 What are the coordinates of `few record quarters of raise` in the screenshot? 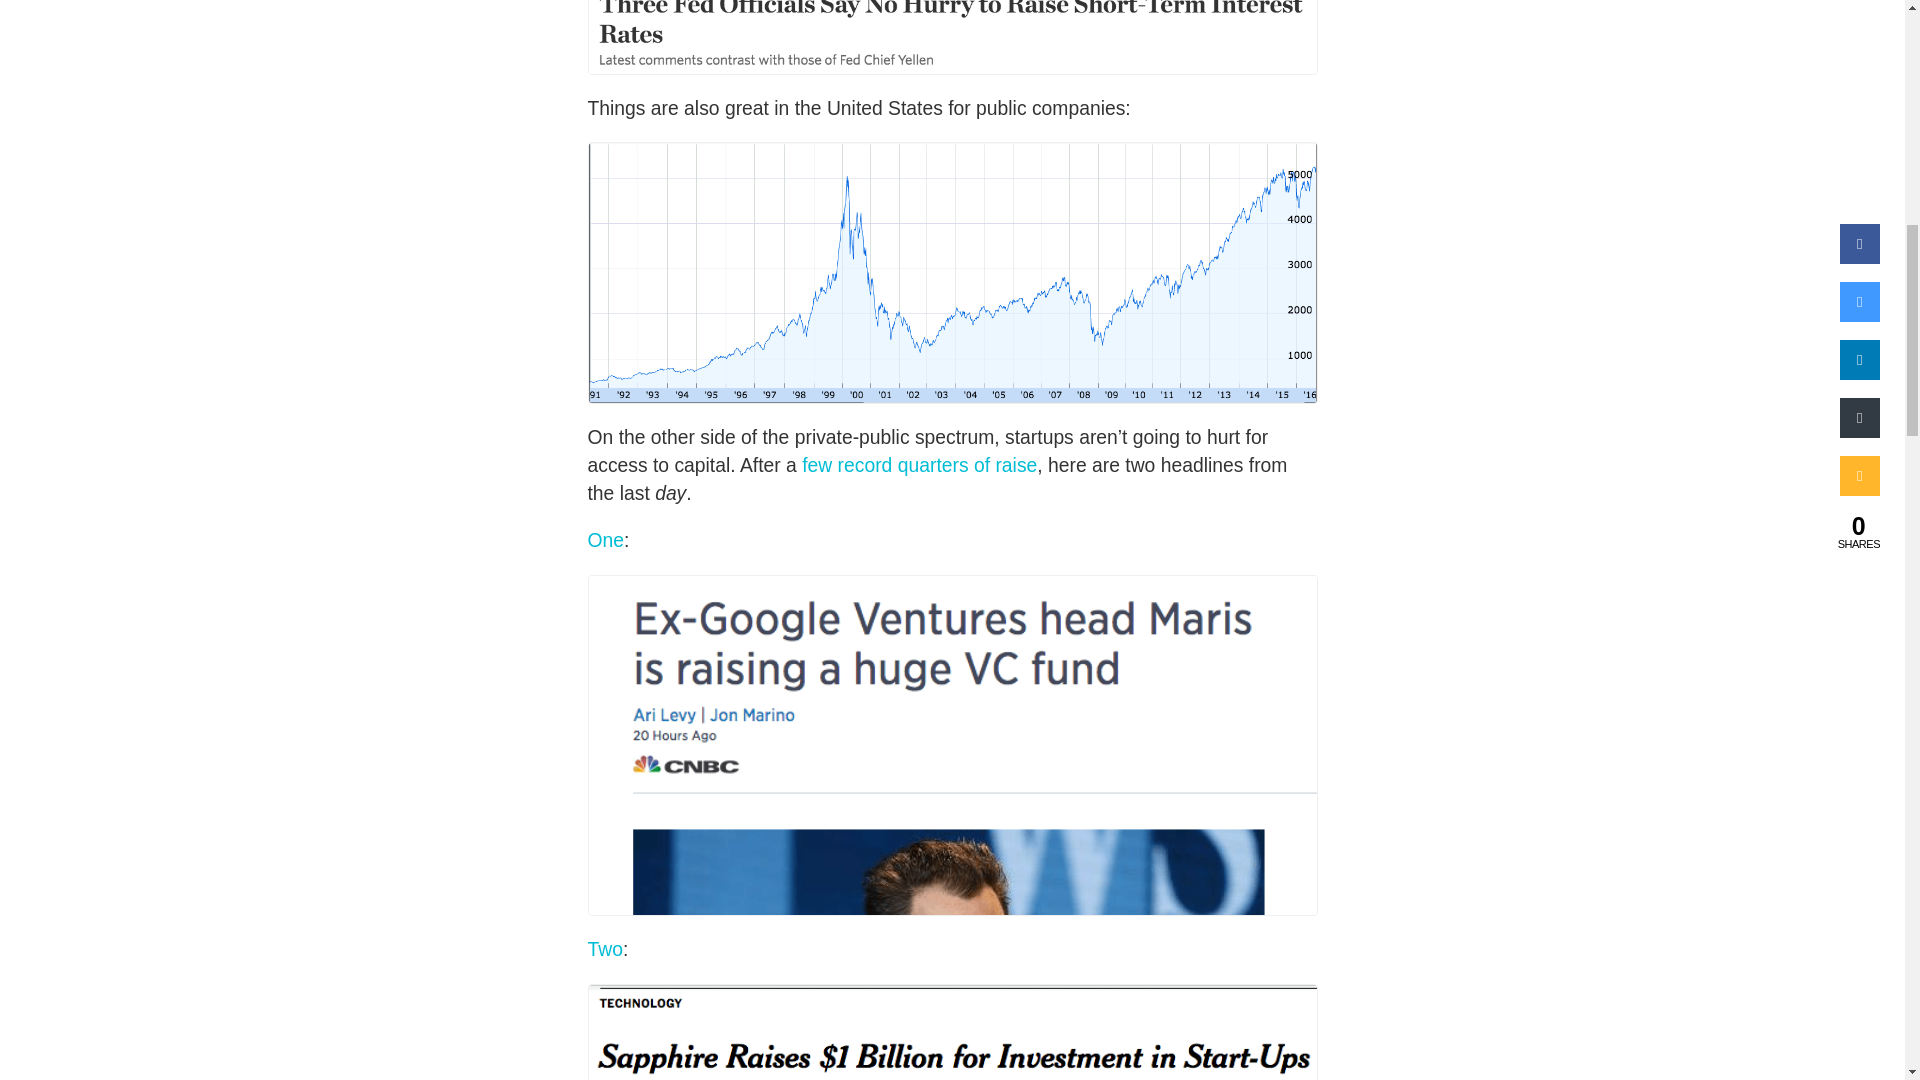 It's located at (919, 465).